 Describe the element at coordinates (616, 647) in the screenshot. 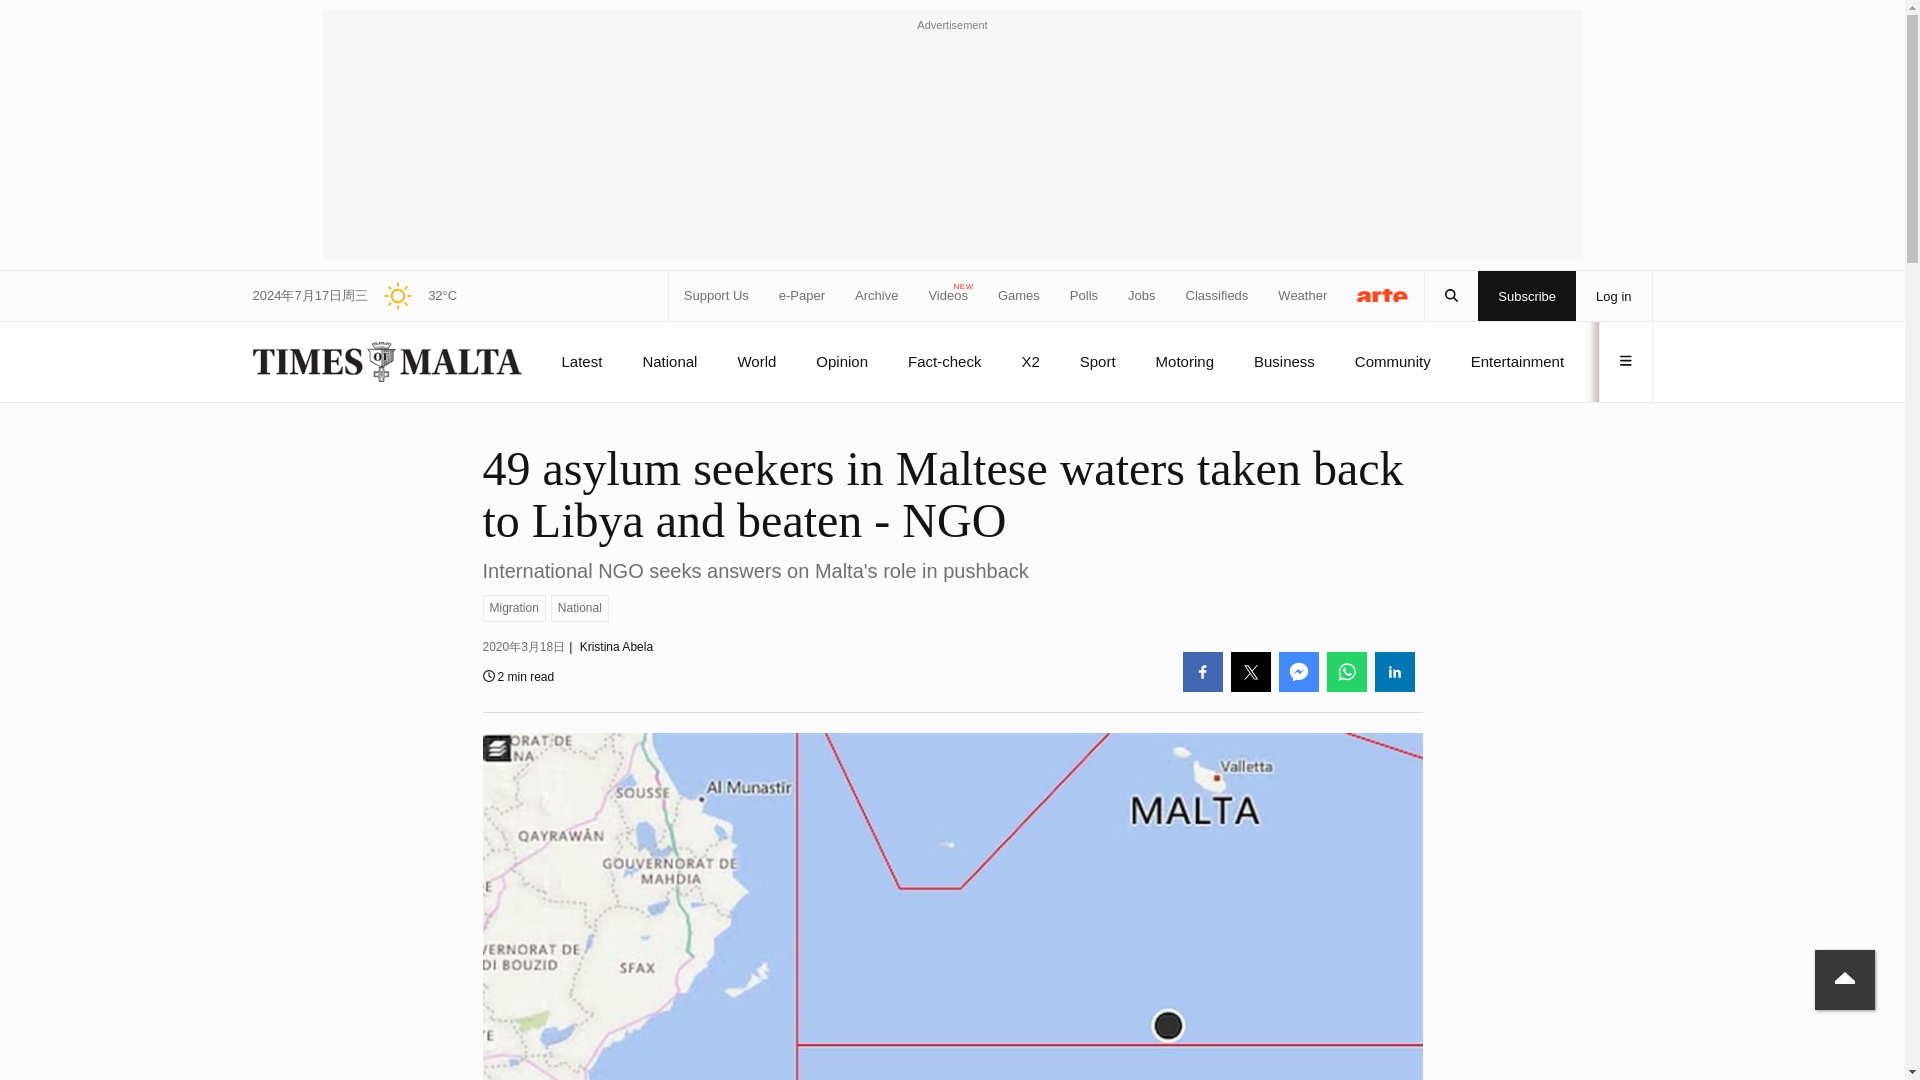

I see `Kristina Abela` at that location.